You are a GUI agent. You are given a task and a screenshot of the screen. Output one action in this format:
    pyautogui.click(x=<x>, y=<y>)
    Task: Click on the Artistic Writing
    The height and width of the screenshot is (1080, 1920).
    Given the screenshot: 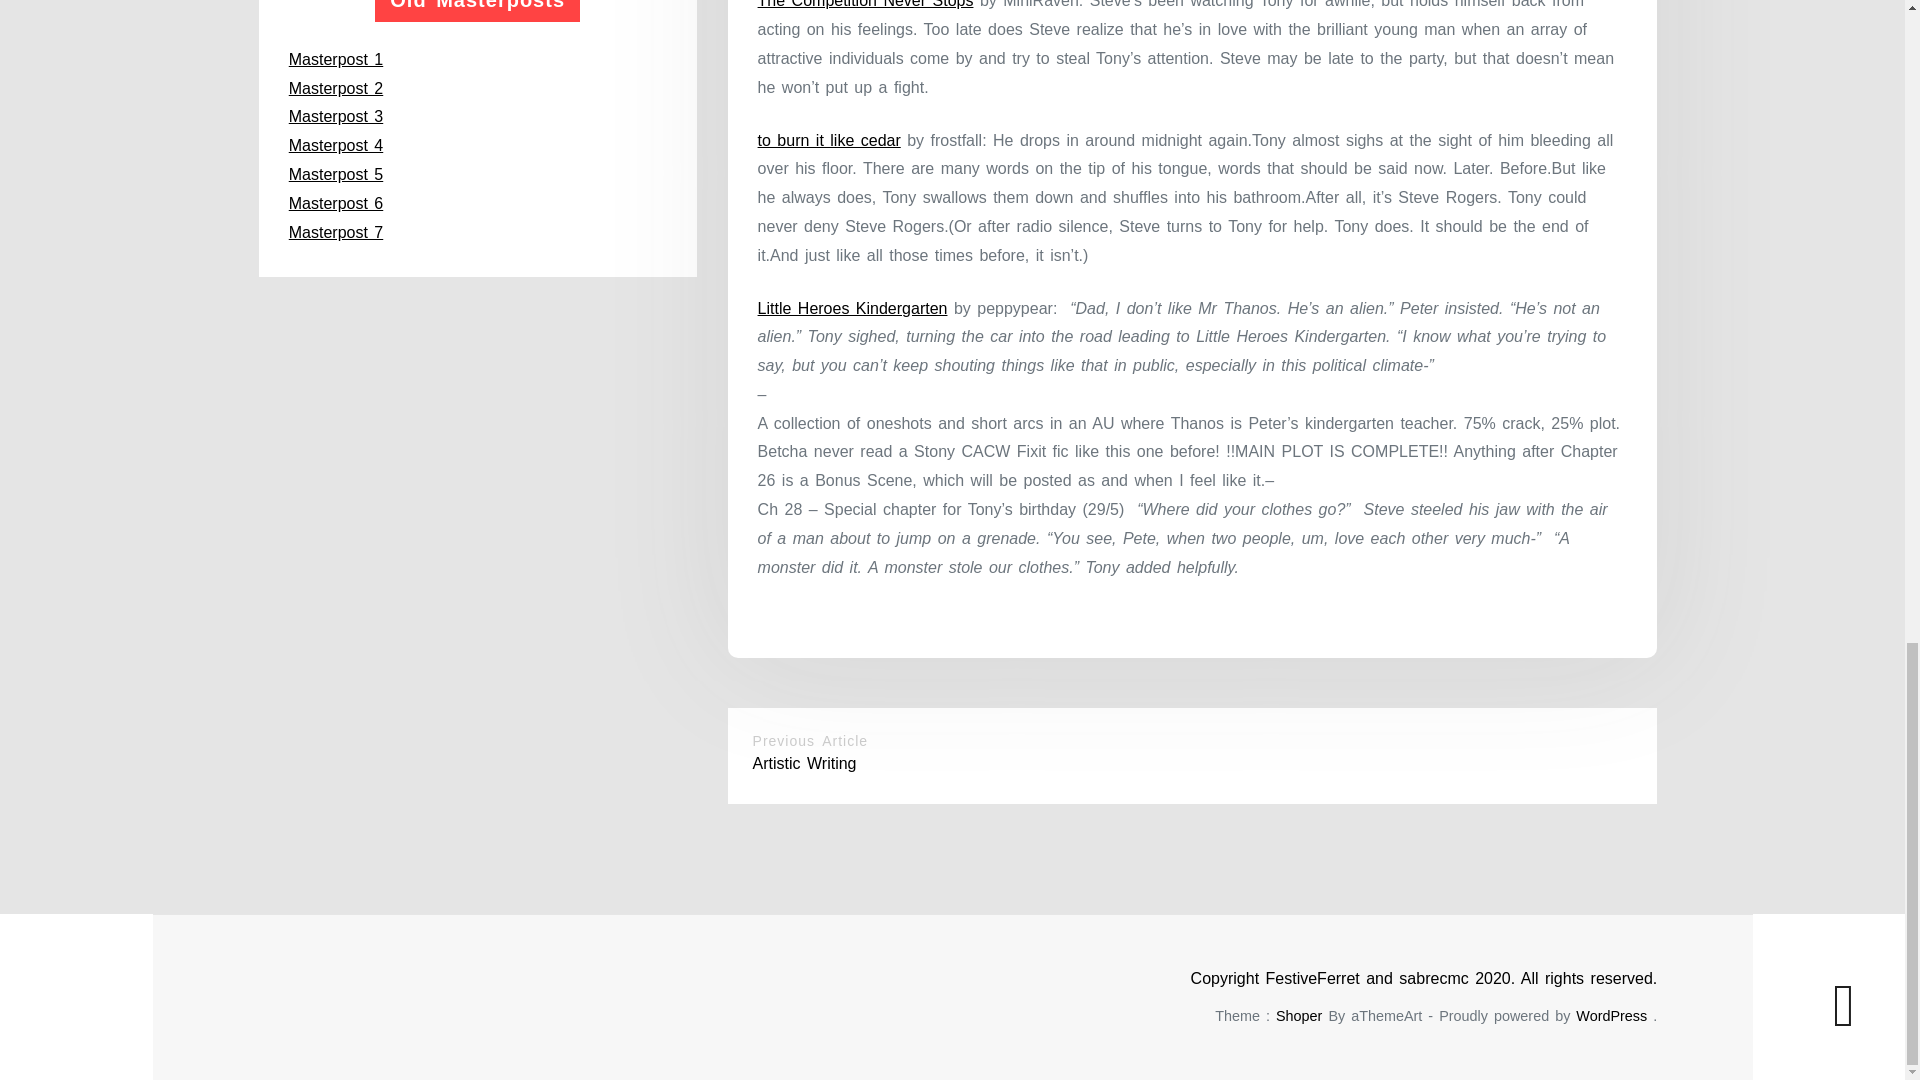 What is the action you would take?
    pyautogui.click(x=804, y=763)
    